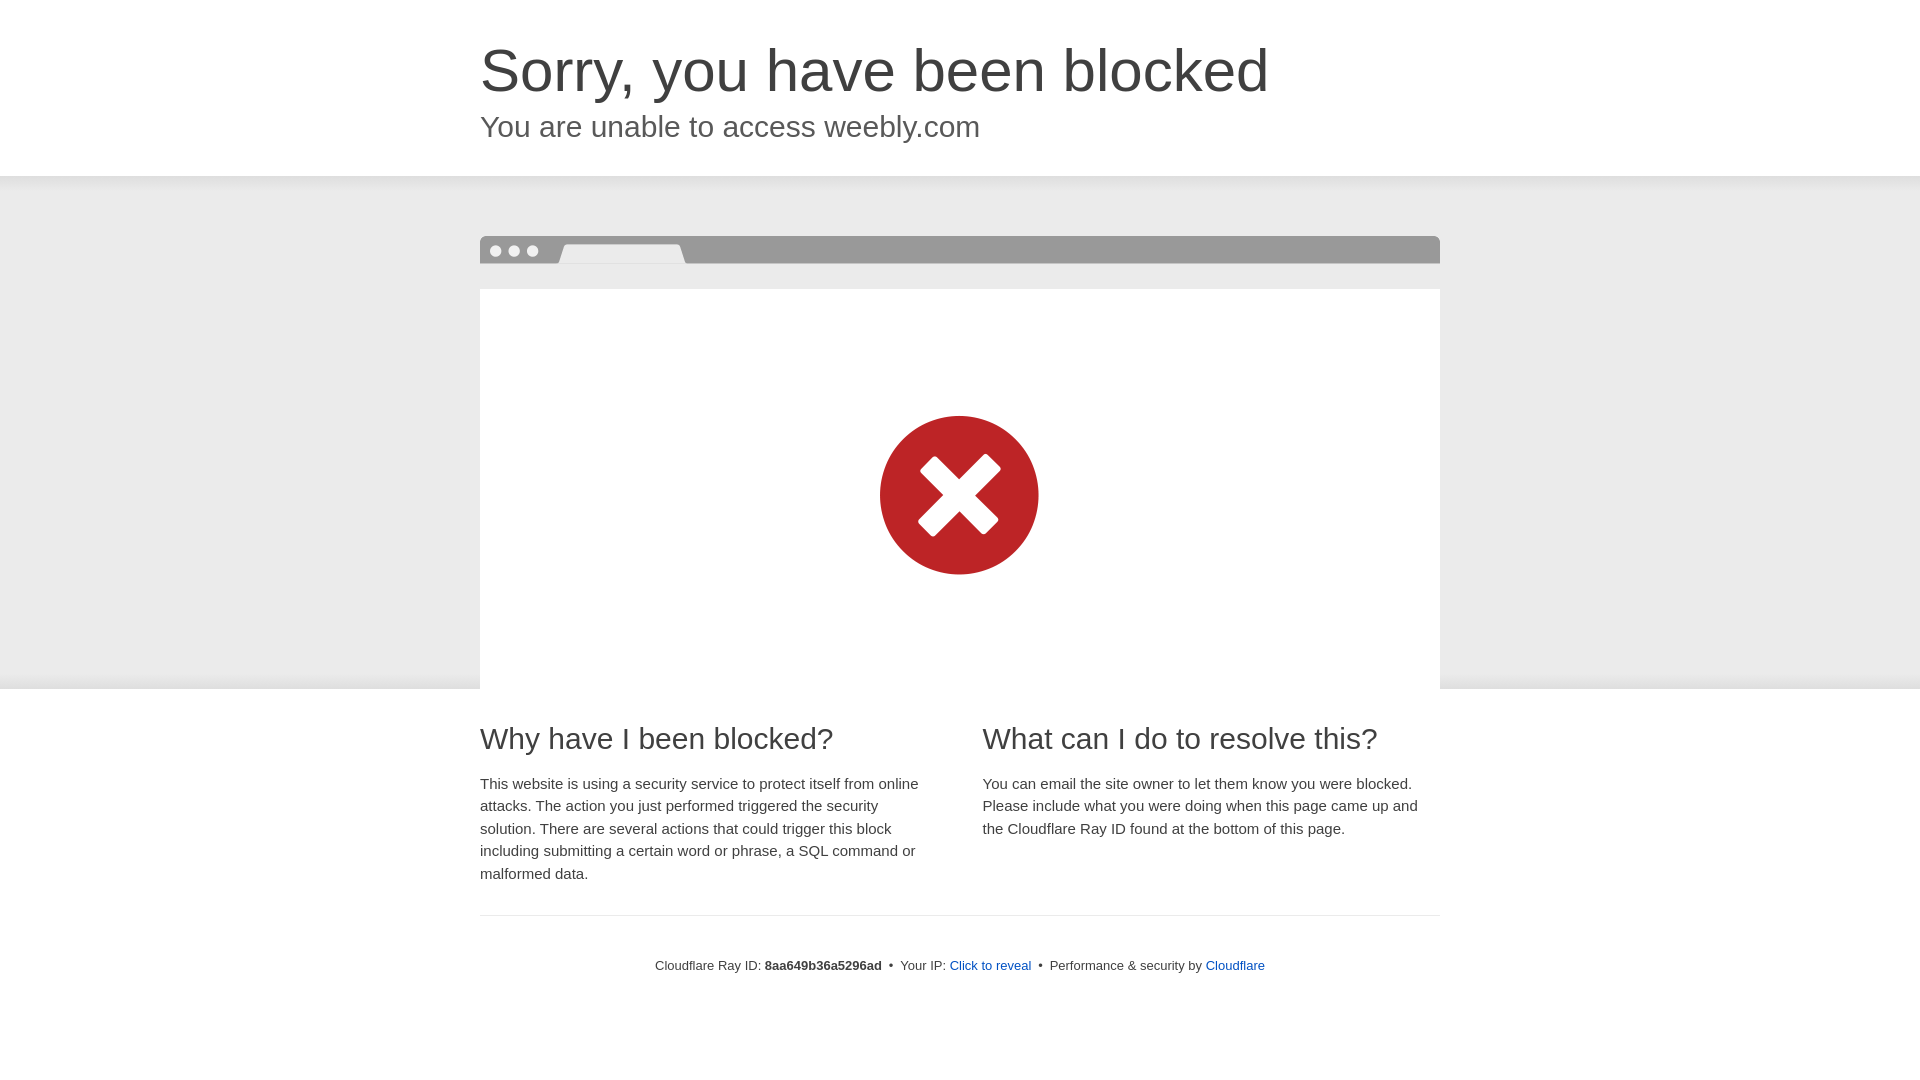 This screenshot has width=1920, height=1080. I want to click on Cloudflare, so click(1235, 965).